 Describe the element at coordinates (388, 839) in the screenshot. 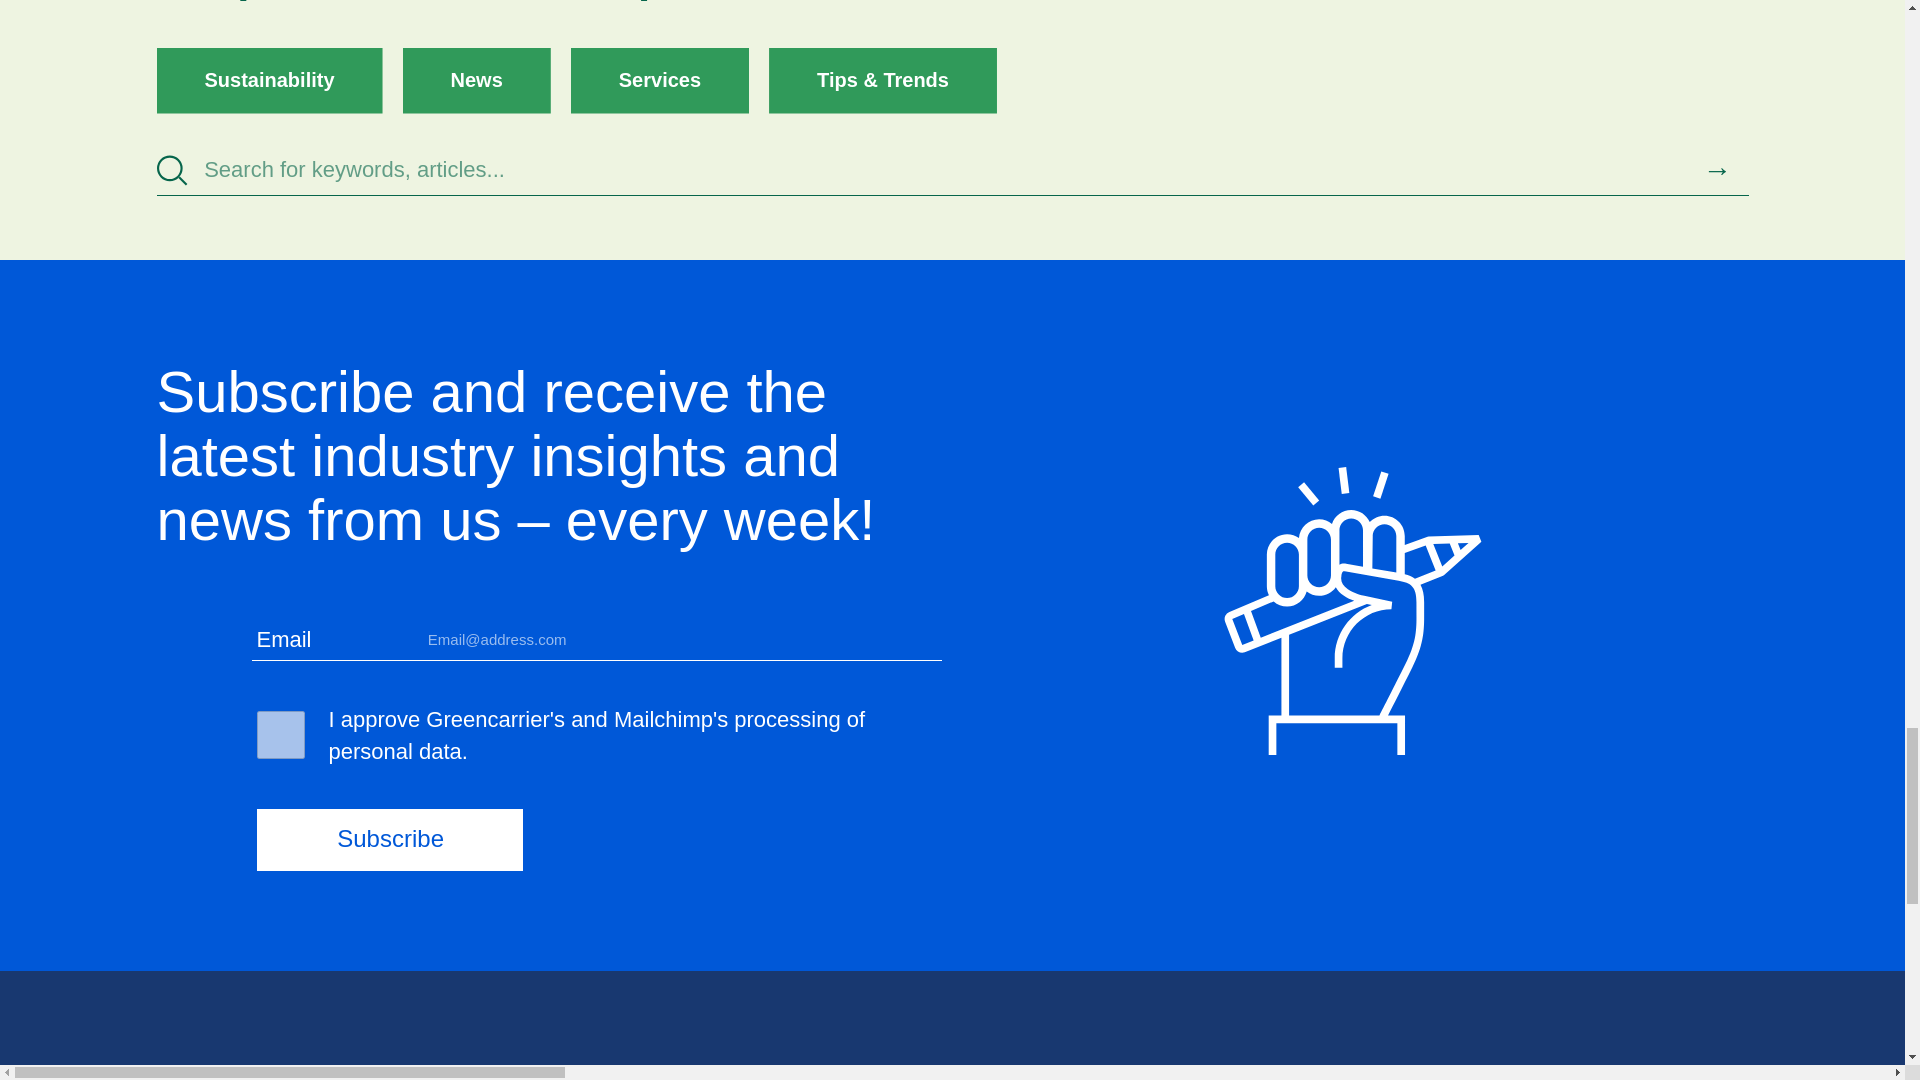

I see `Subscribe` at that location.